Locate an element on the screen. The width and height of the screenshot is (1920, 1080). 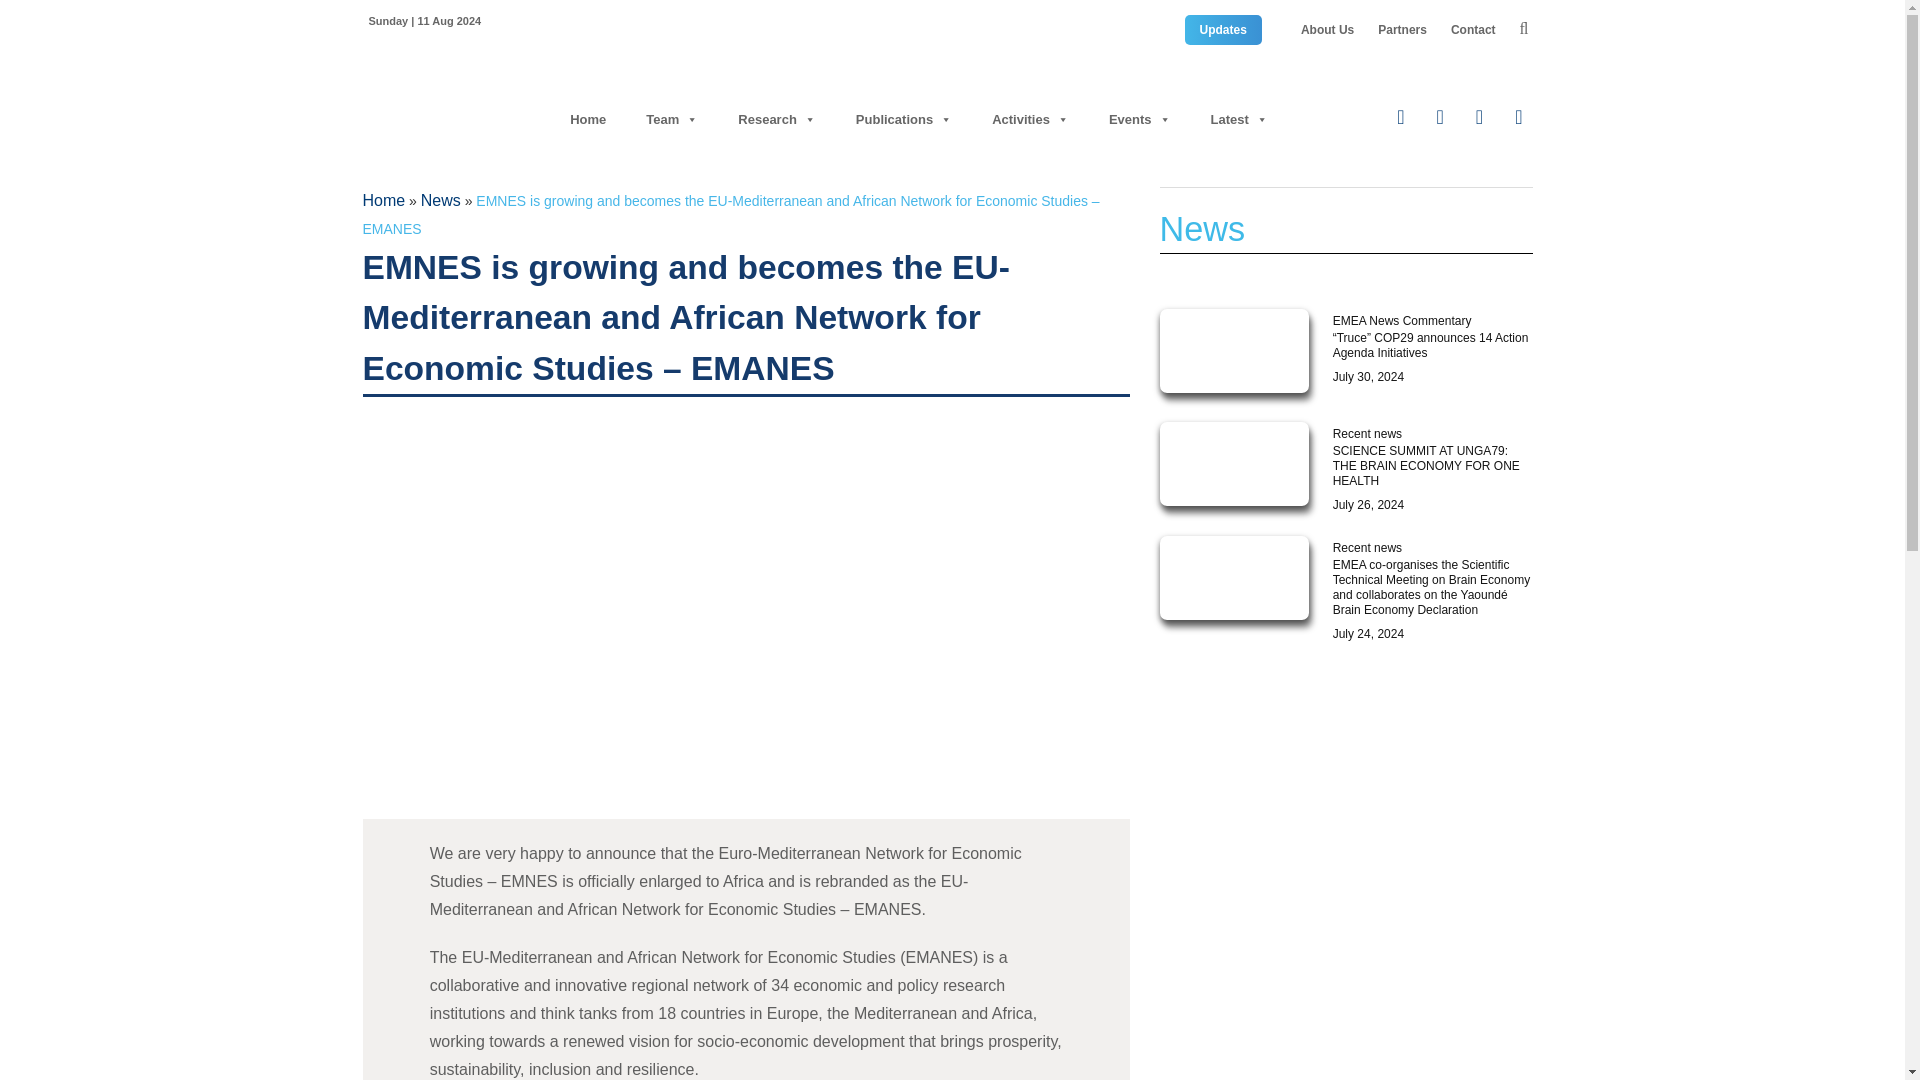
Partners is located at coordinates (1402, 29).